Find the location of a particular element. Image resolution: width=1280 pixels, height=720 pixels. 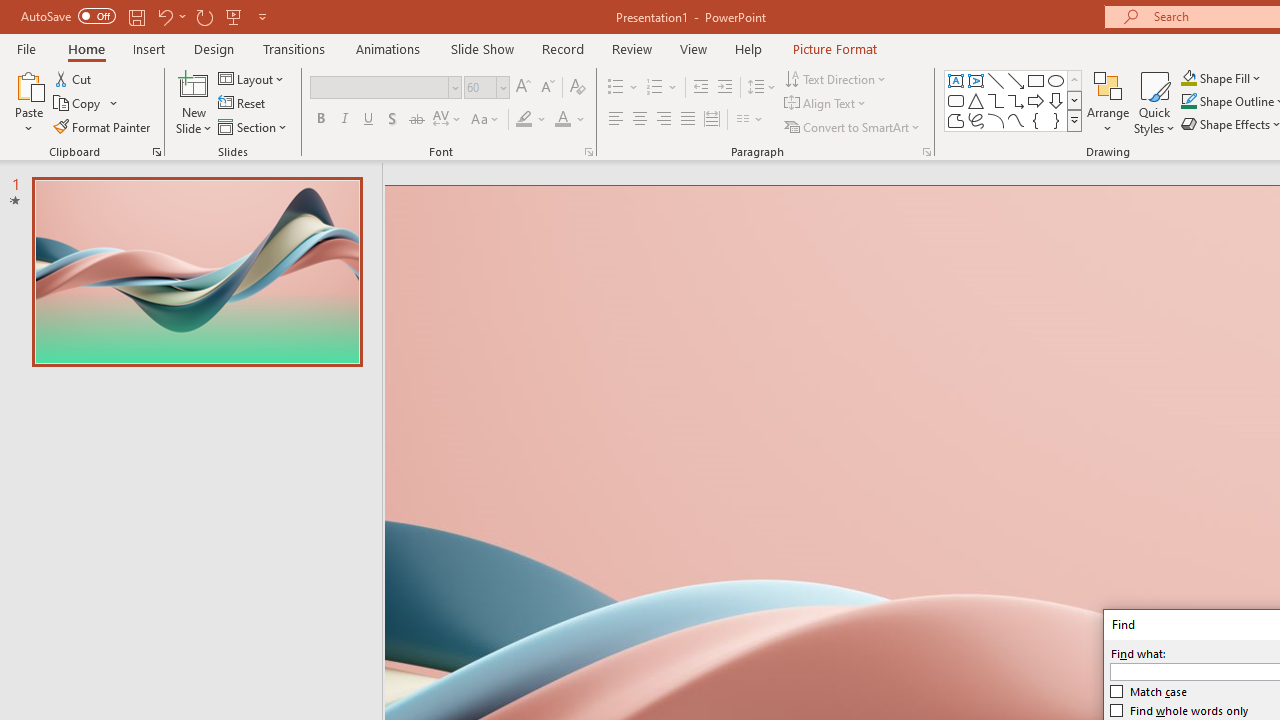

Arrow: Down is located at coordinates (1056, 100).